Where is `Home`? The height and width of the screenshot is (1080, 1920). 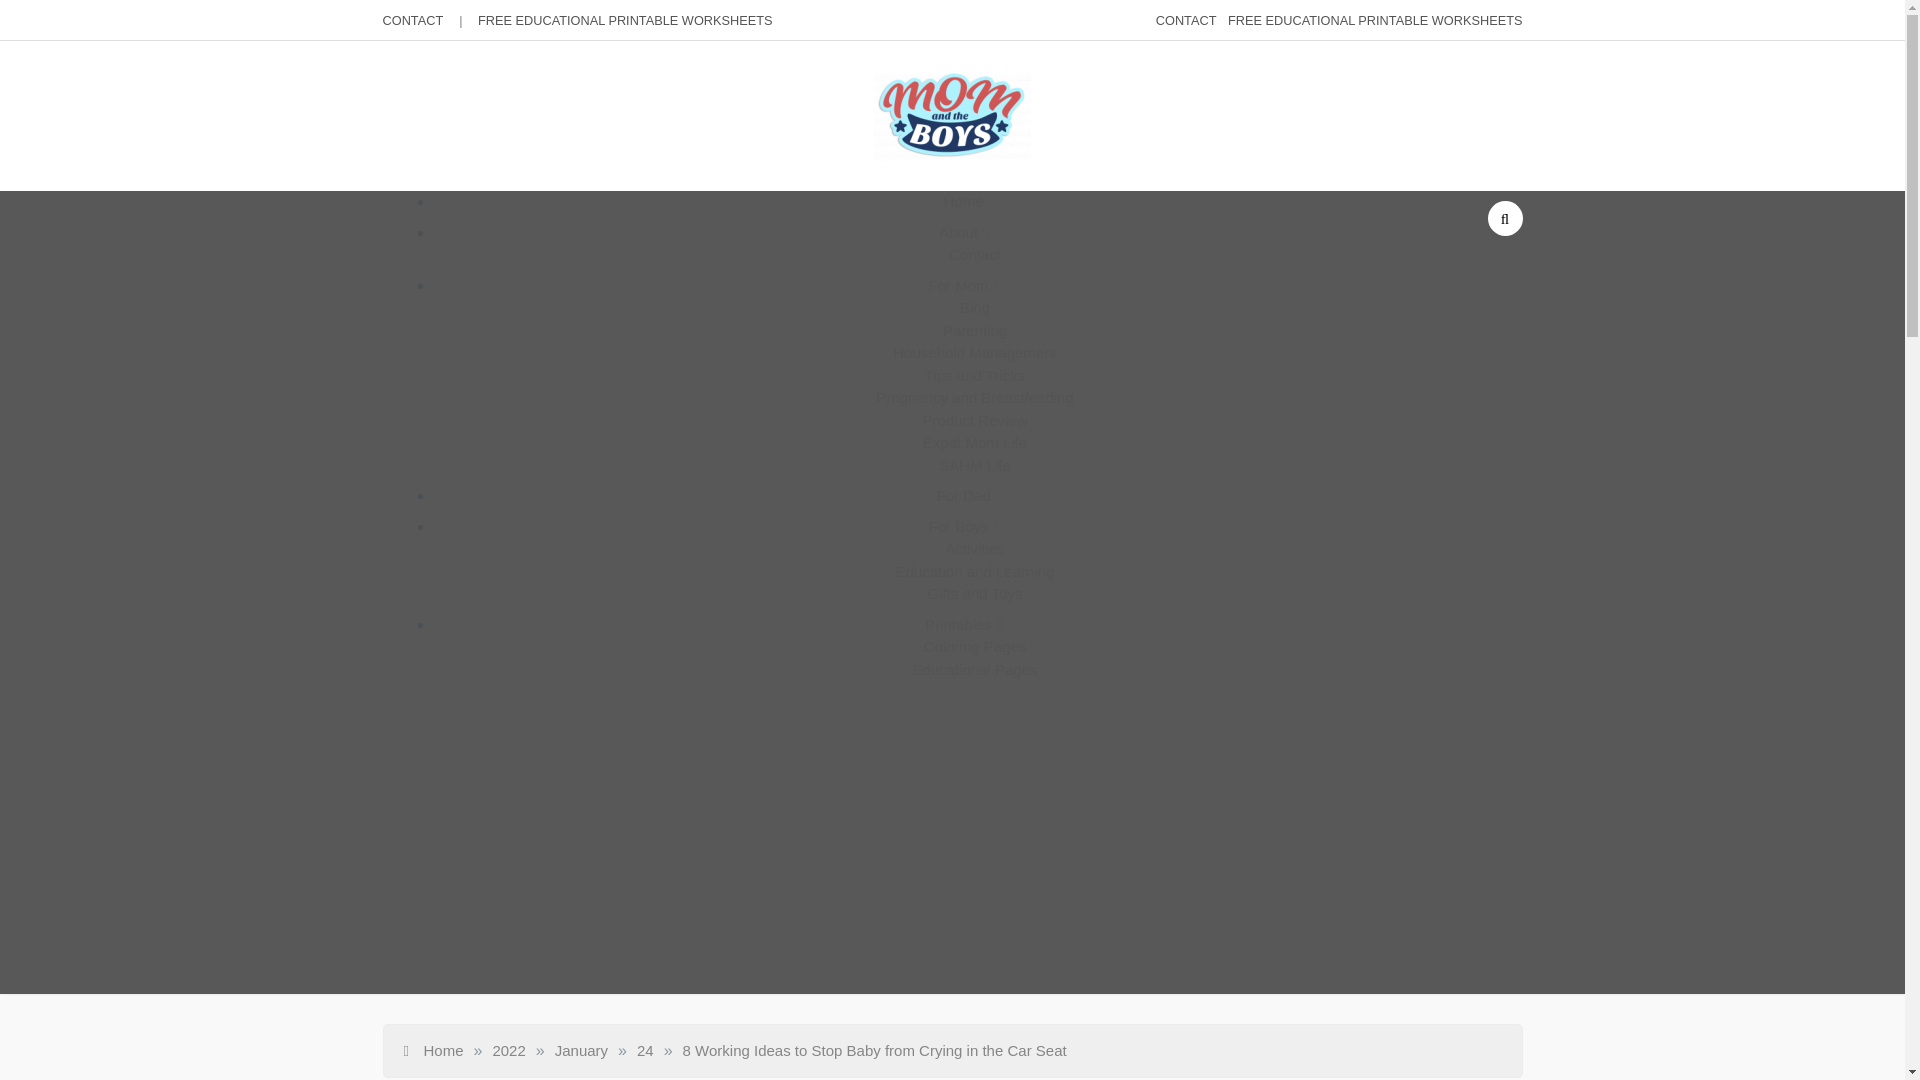
Home is located at coordinates (964, 201).